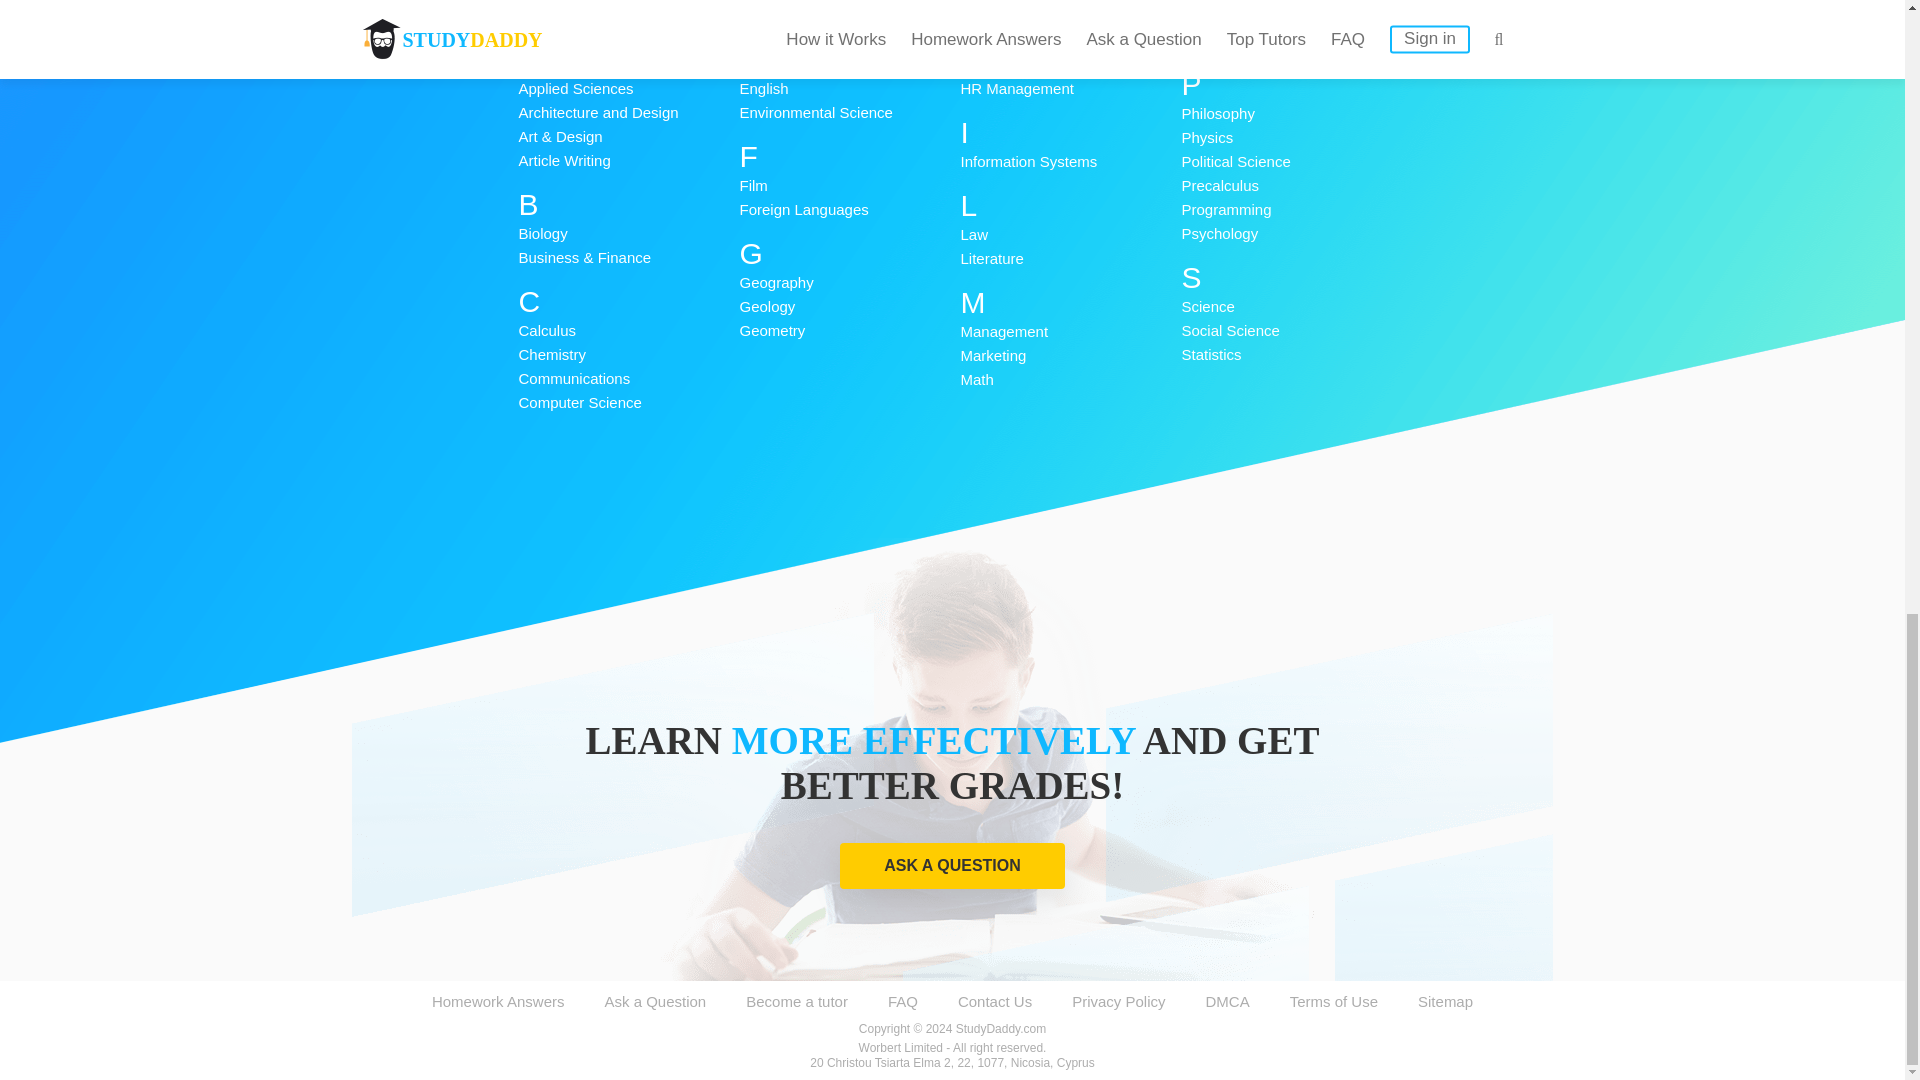 The image size is (1920, 1080). Describe the element at coordinates (850, 113) in the screenshot. I see `Environmental Science` at that location.